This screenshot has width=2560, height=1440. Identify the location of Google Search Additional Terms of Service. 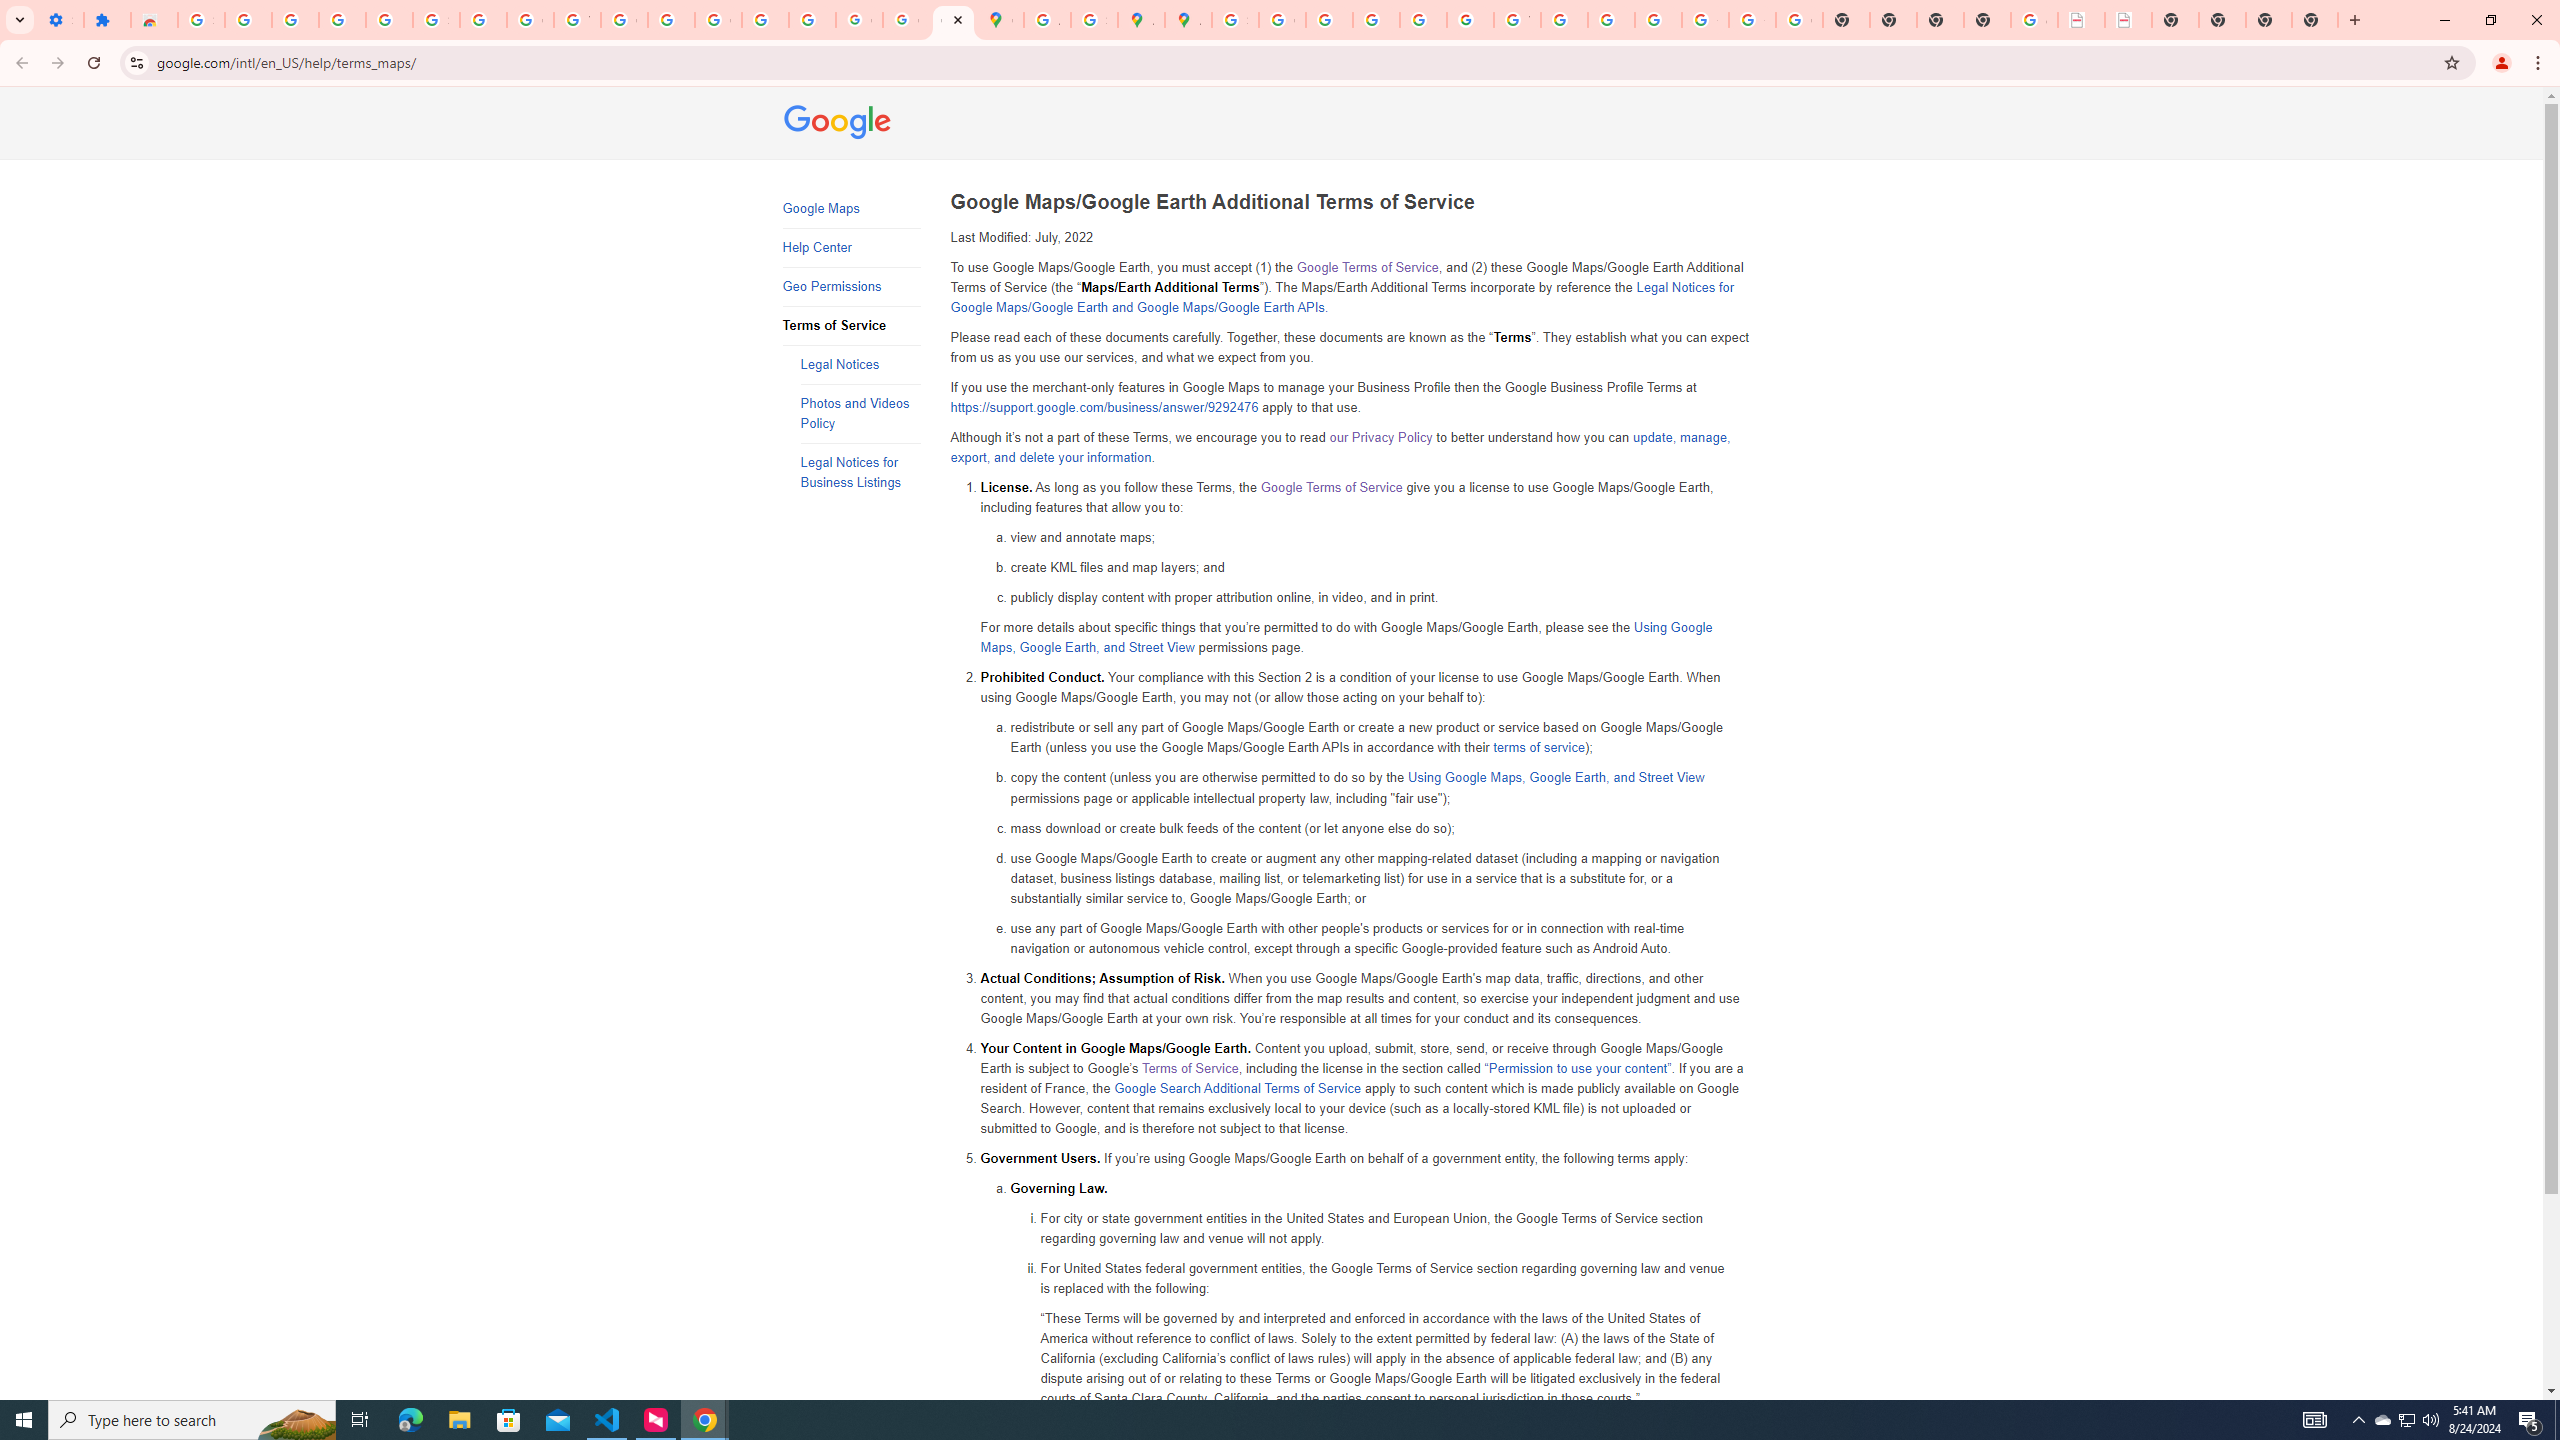
(1237, 1088).